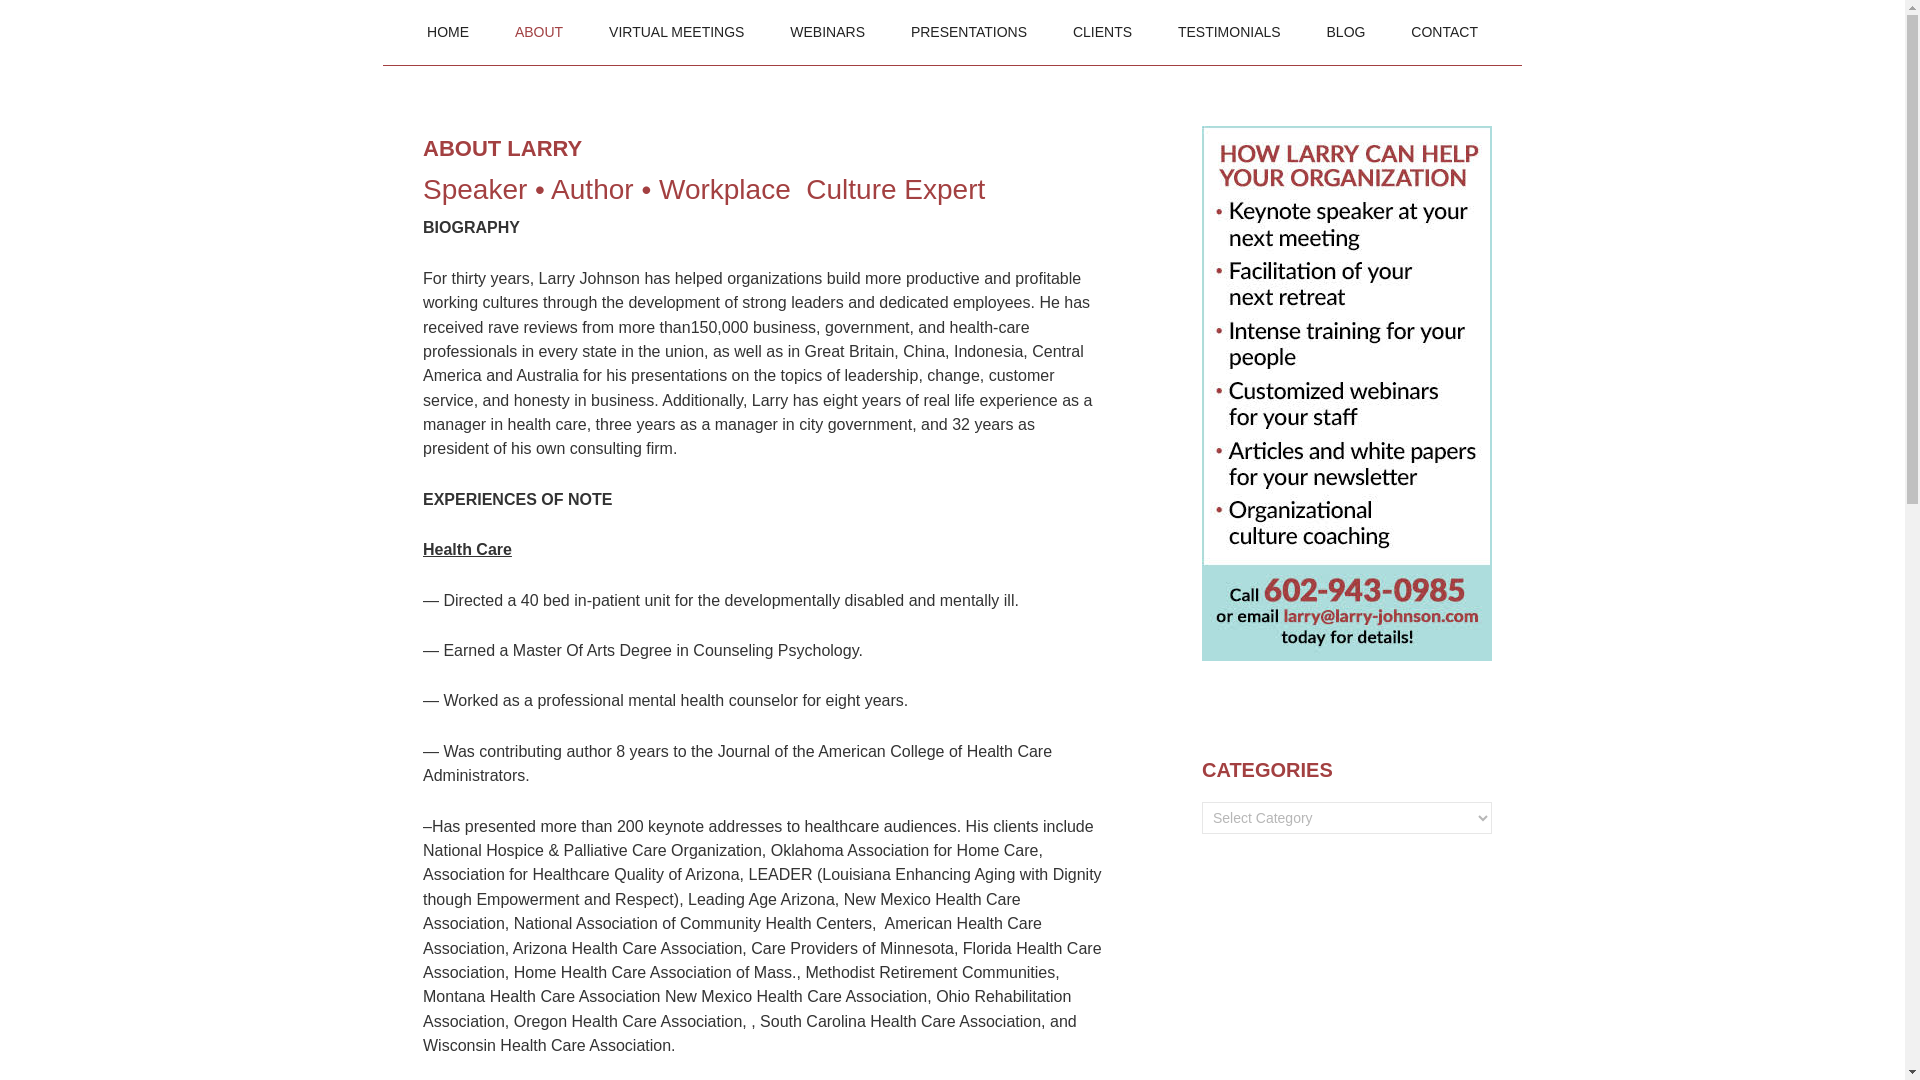  I want to click on WEBINARS, so click(827, 32).